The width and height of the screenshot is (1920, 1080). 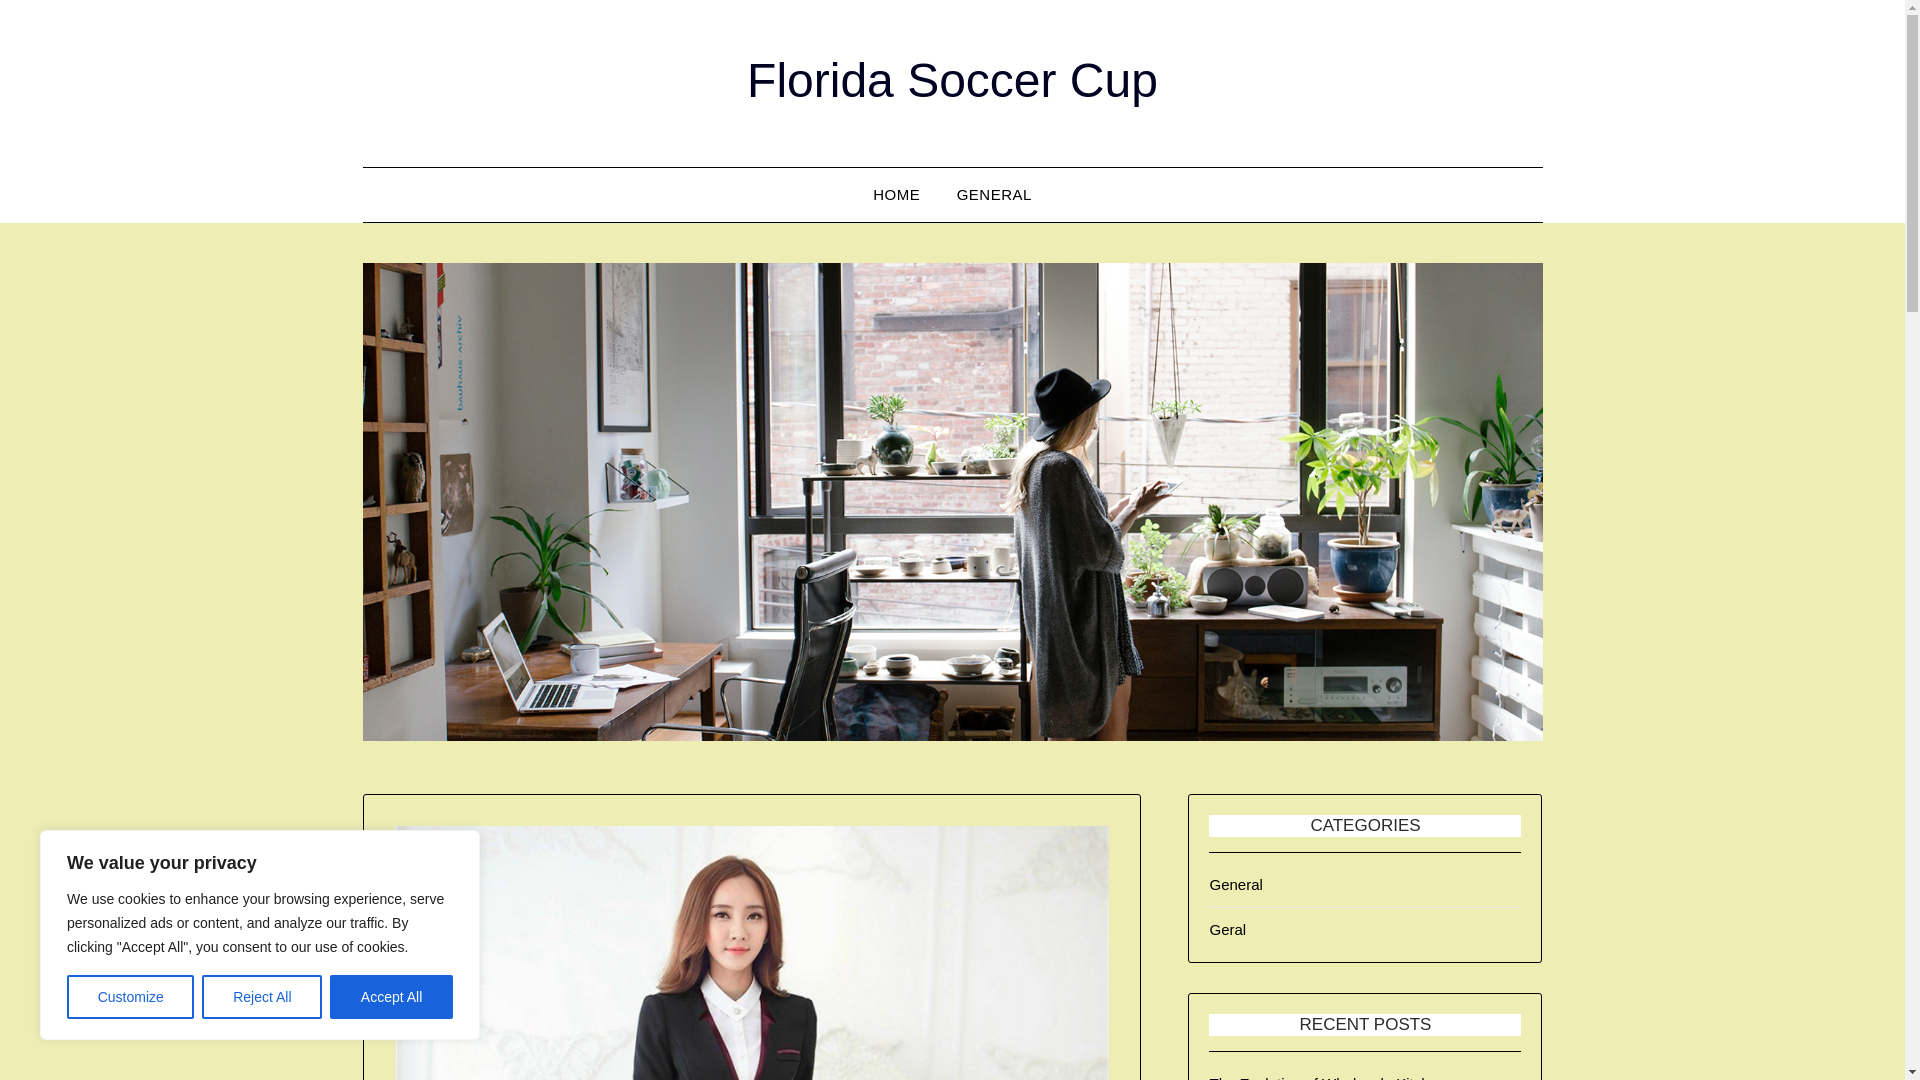 What do you see at coordinates (130, 997) in the screenshot?
I see `Customize` at bounding box center [130, 997].